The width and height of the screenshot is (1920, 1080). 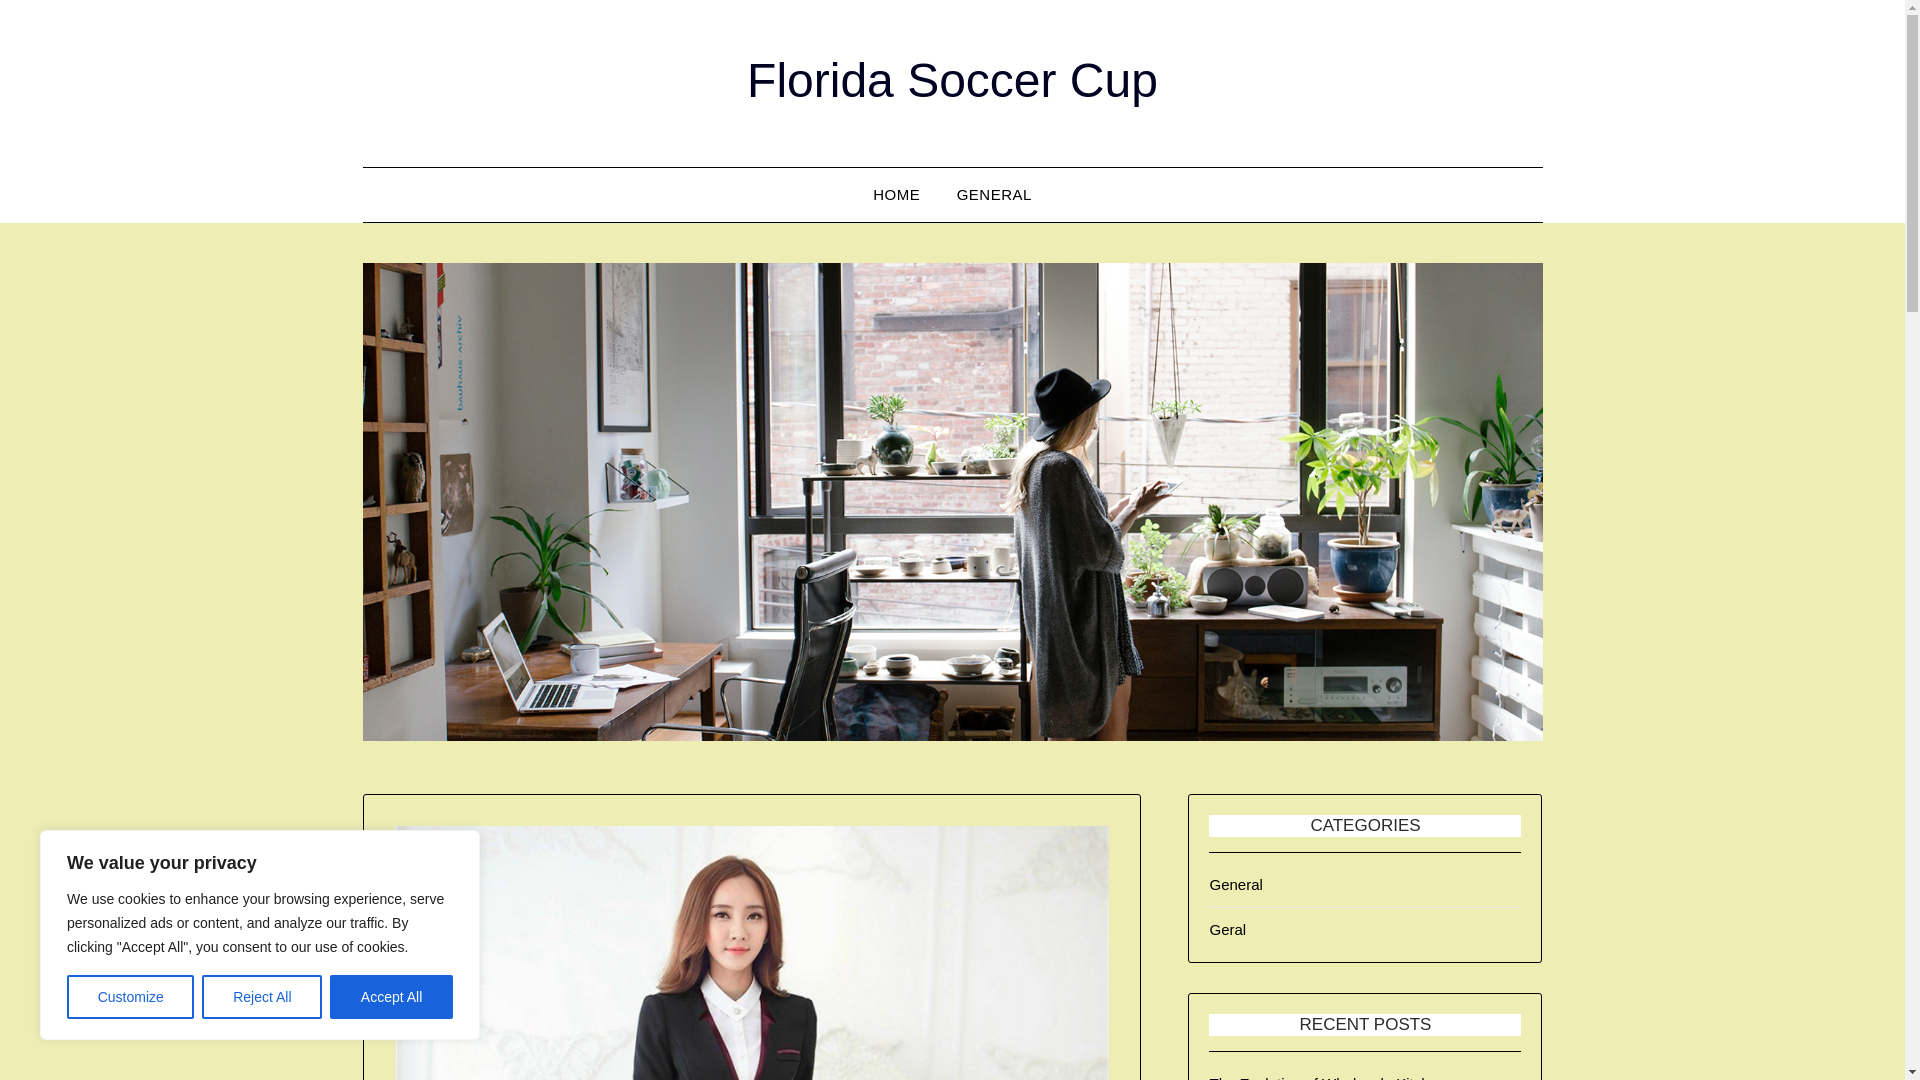 What do you see at coordinates (130, 997) in the screenshot?
I see `Customize` at bounding box center [130, 997].